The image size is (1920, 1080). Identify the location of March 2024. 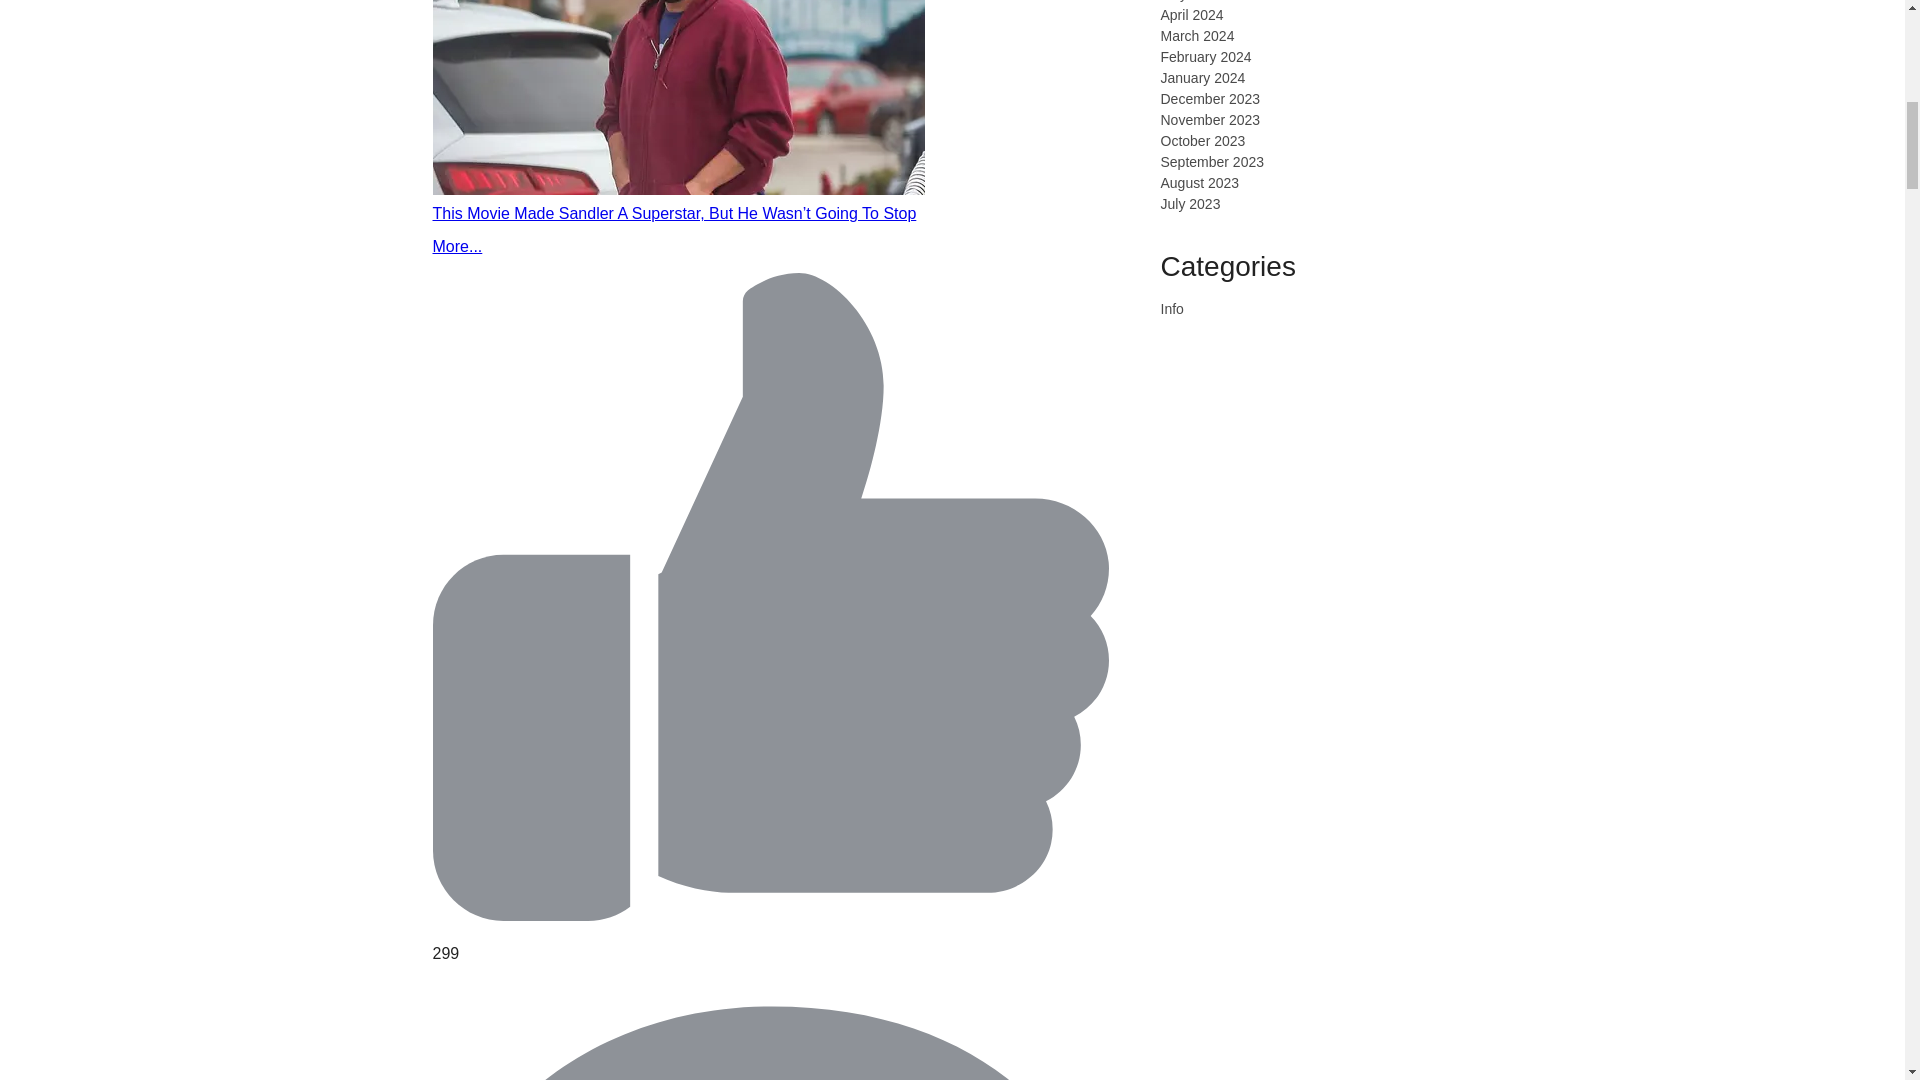
(1196, 36).